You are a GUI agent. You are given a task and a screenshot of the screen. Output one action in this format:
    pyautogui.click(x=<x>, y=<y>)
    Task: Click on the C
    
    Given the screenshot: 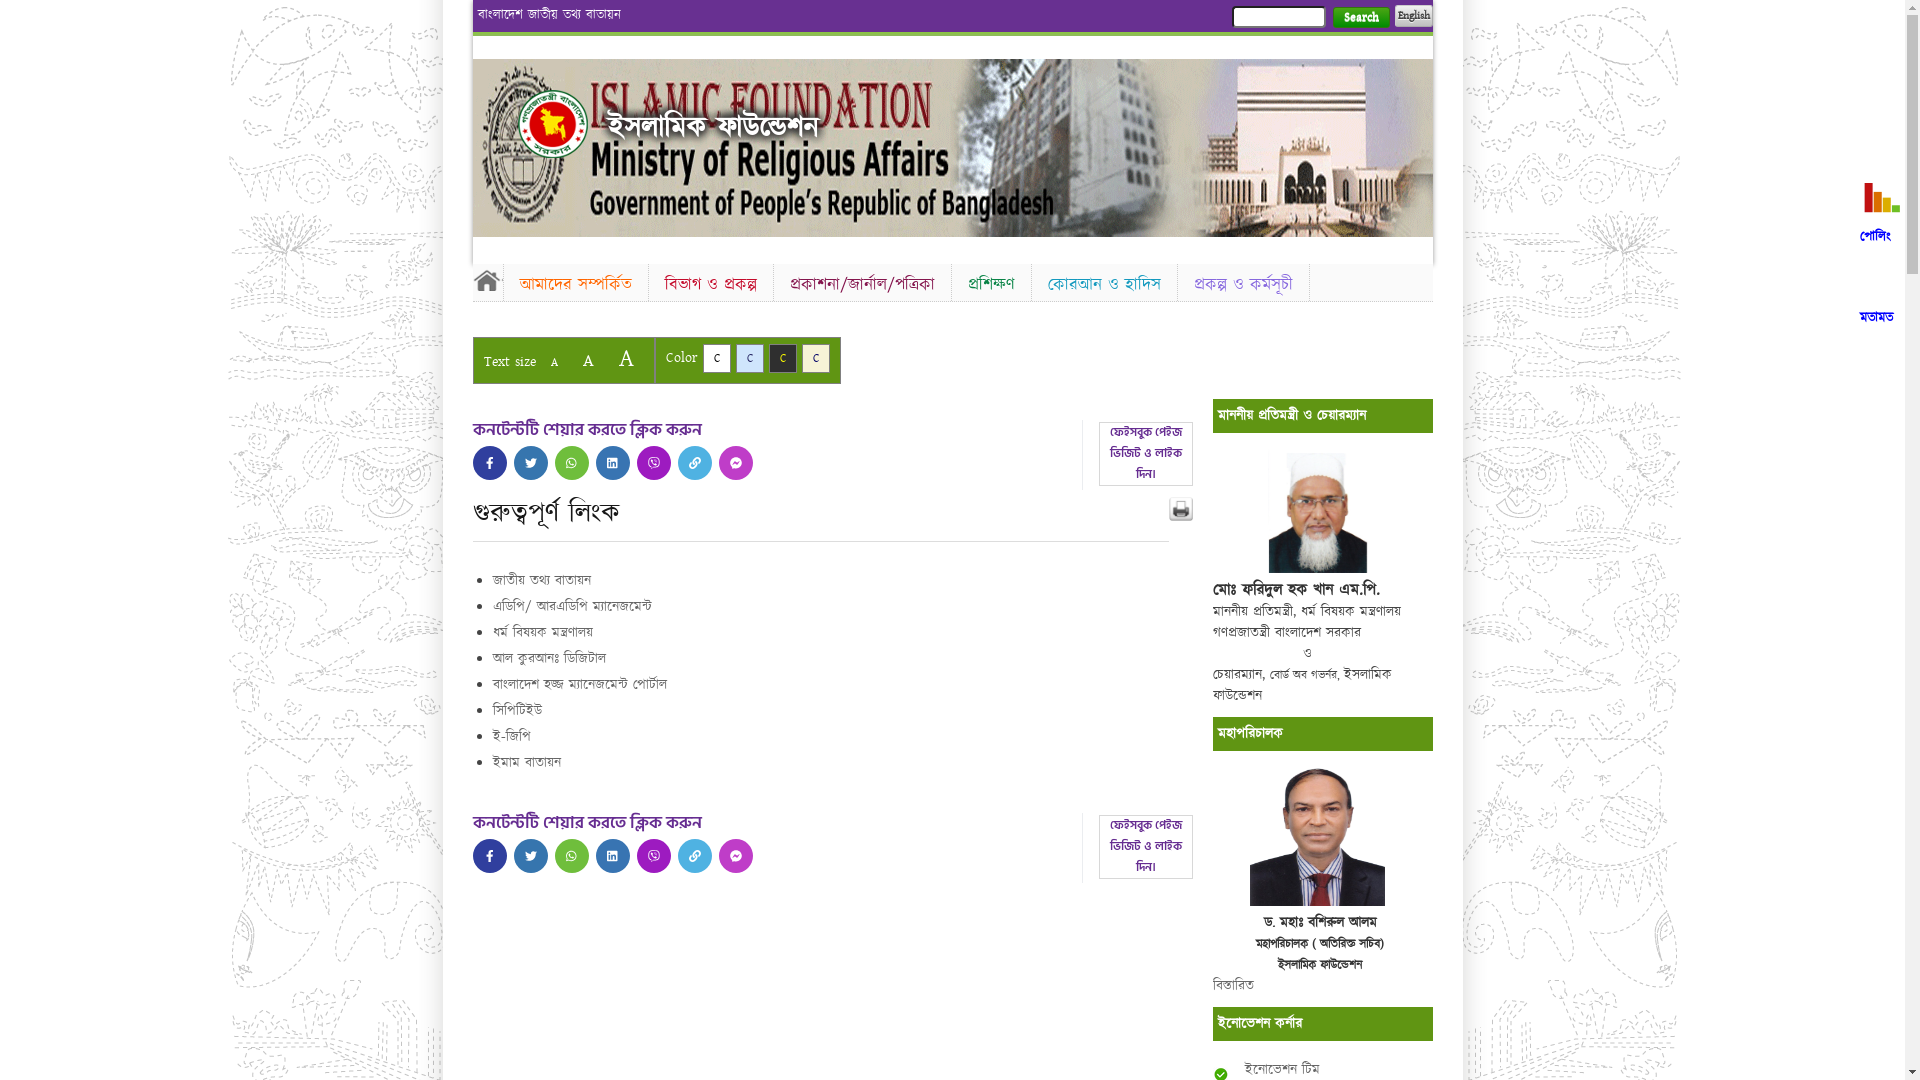 What is the action you would take?
    pyautogui.click(x=782, y=358)
    